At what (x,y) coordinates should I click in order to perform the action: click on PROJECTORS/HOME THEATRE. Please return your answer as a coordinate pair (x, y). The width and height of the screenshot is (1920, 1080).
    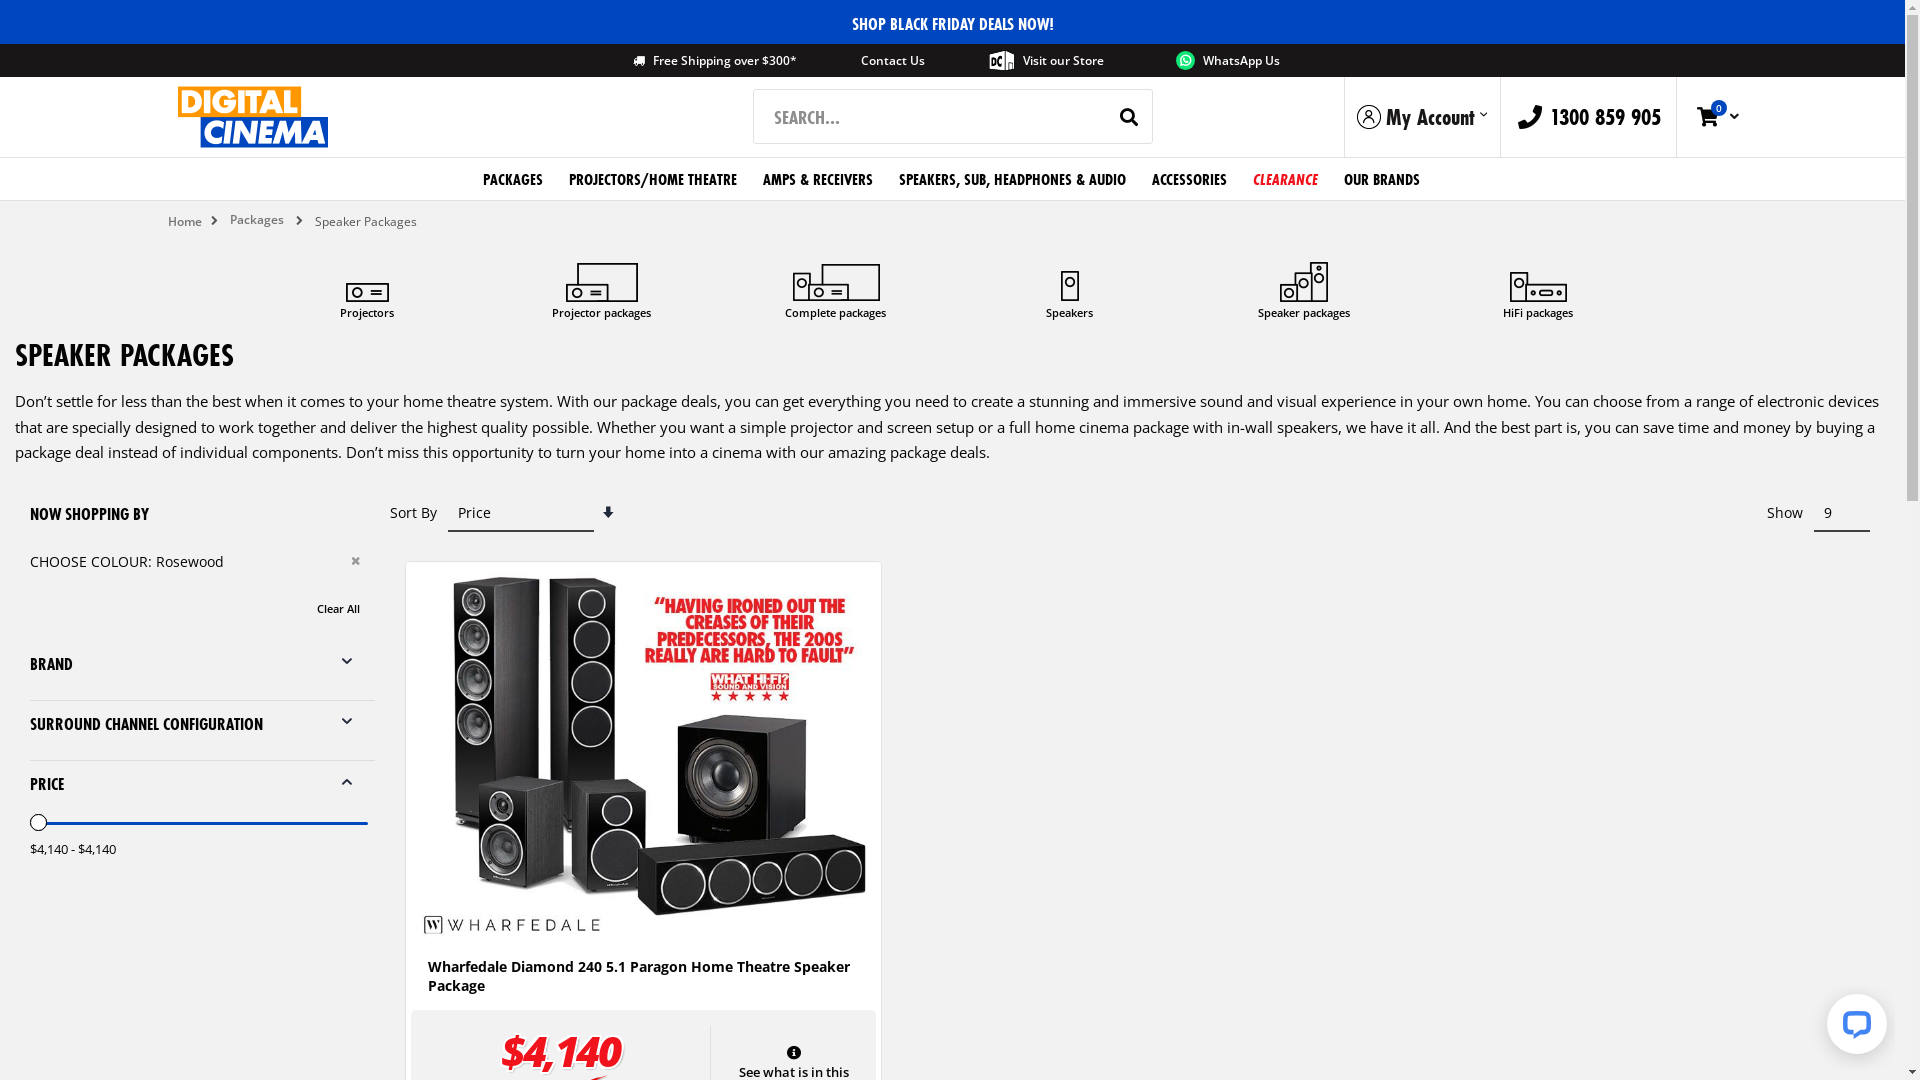
    Looking at the image, I should click on (652, 179).